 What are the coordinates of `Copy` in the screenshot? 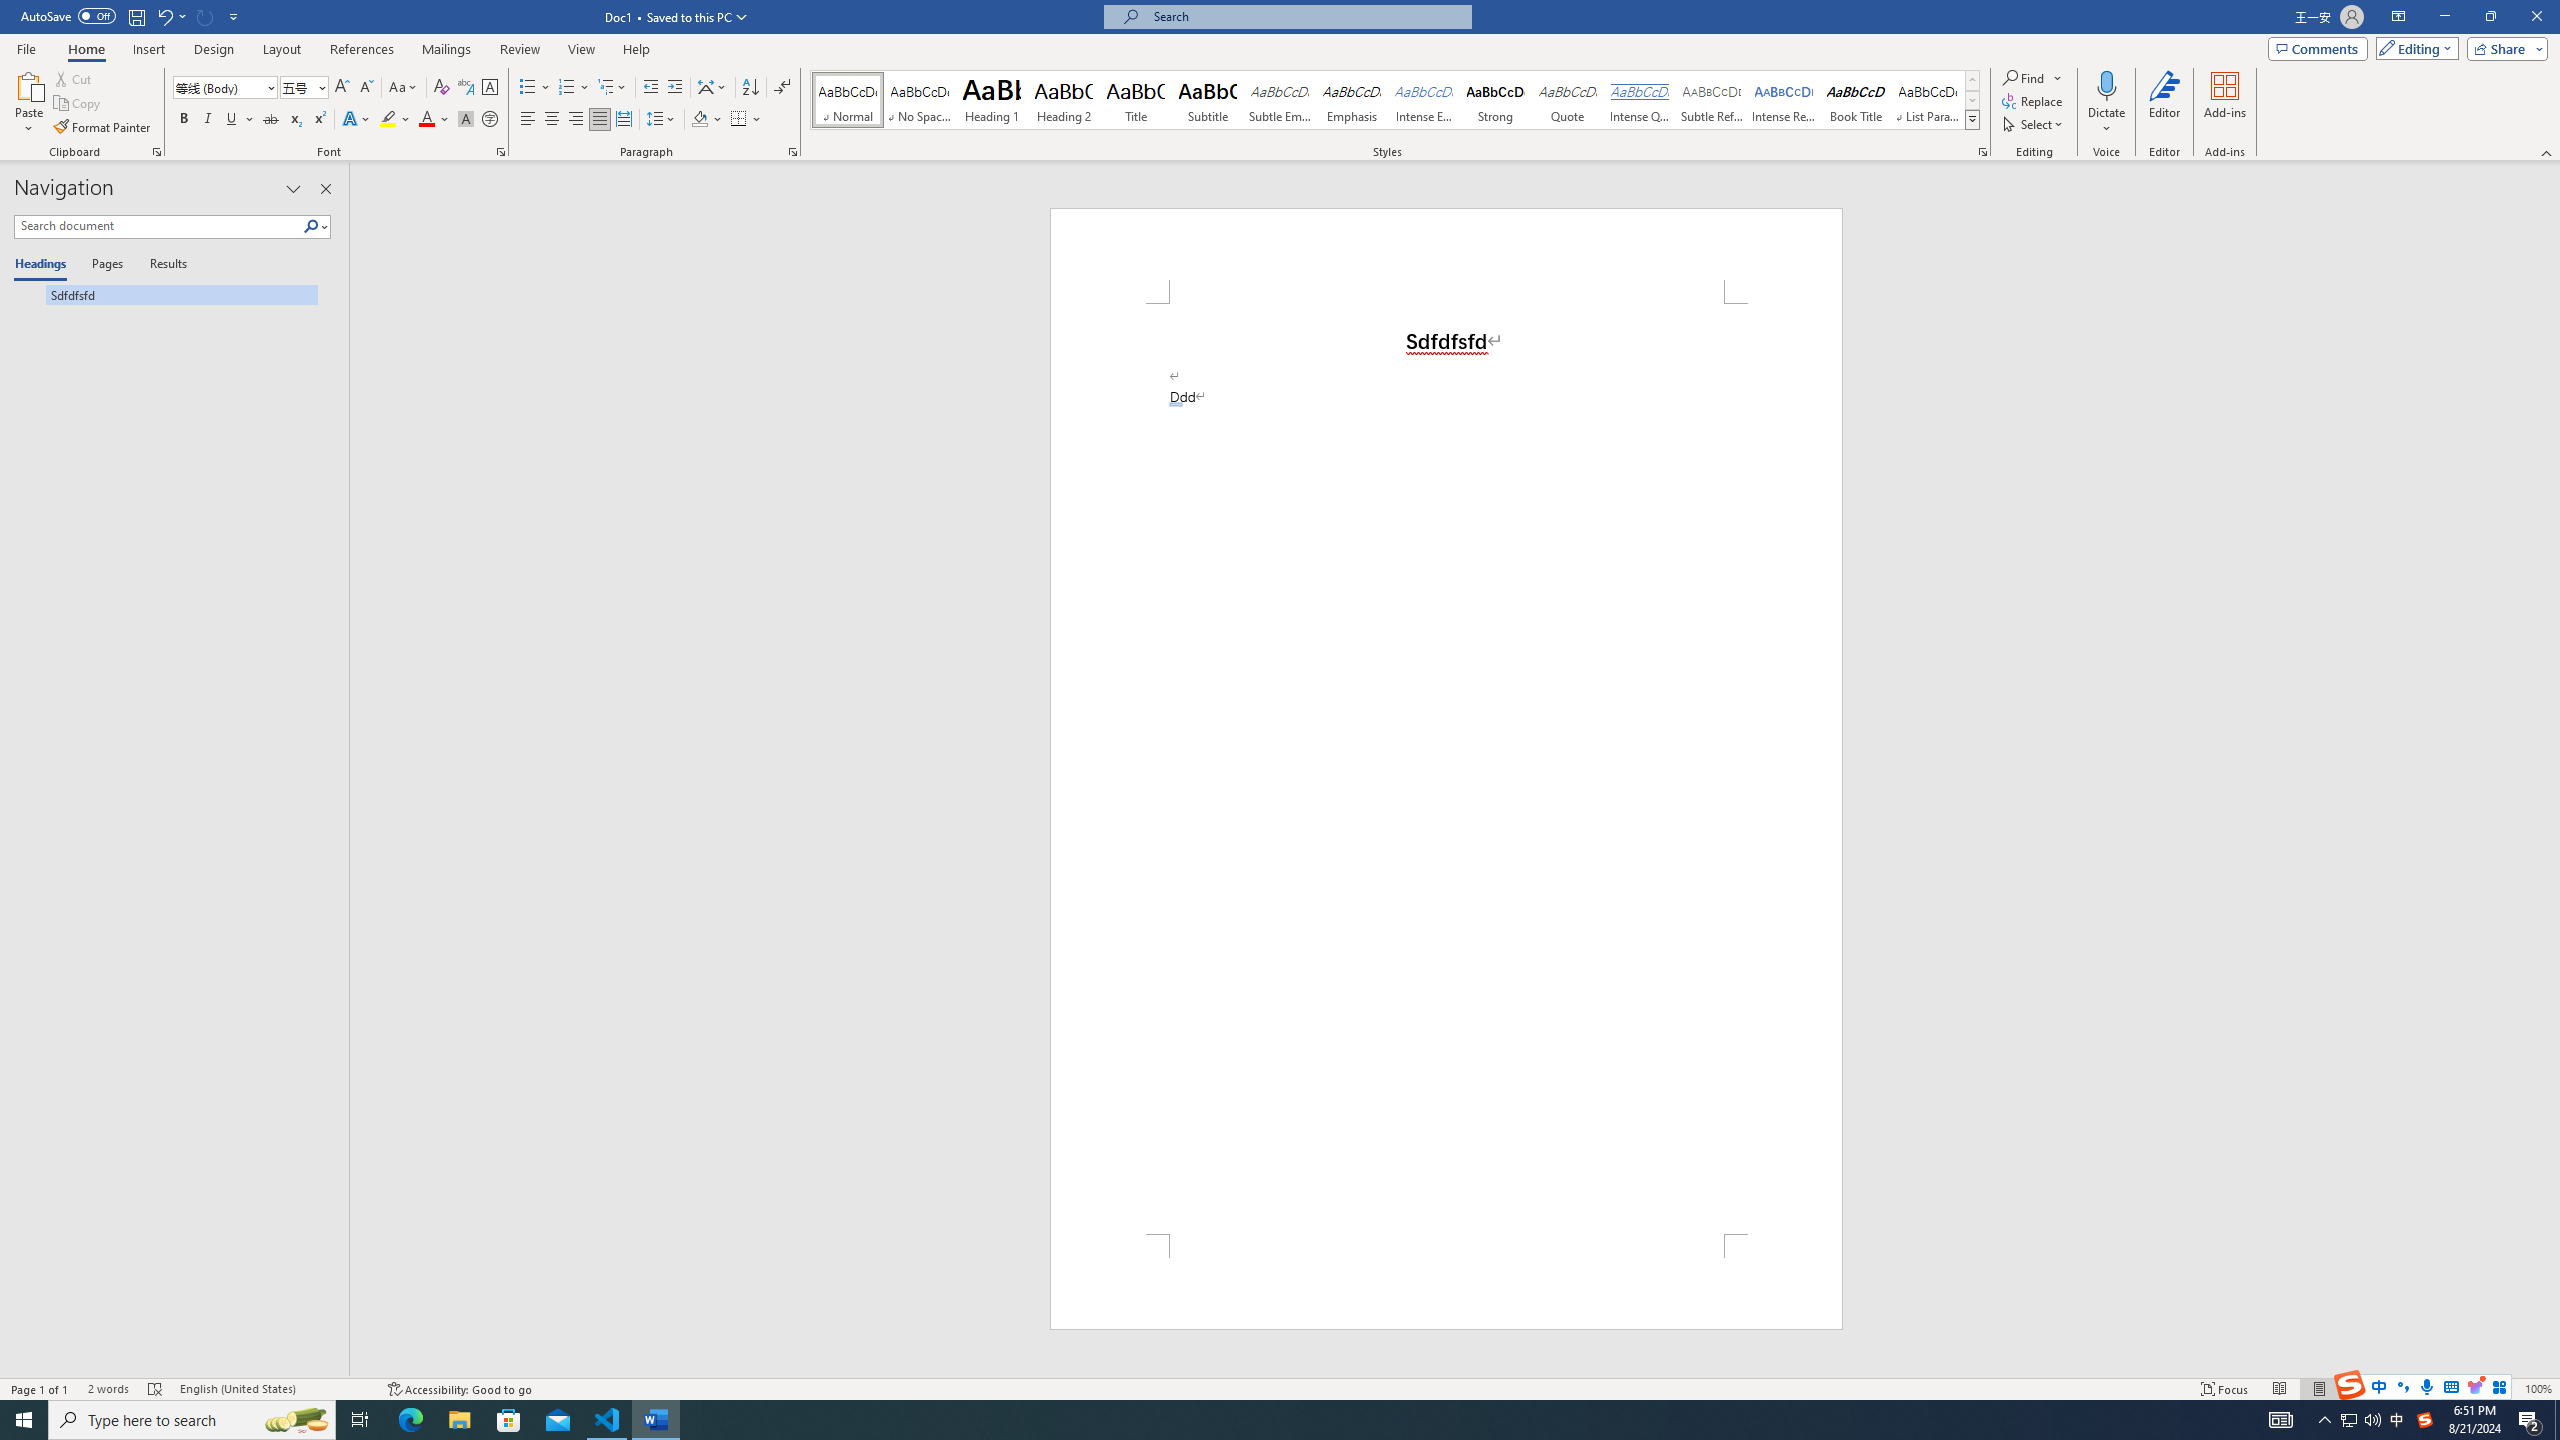 It's located at (79, 104).